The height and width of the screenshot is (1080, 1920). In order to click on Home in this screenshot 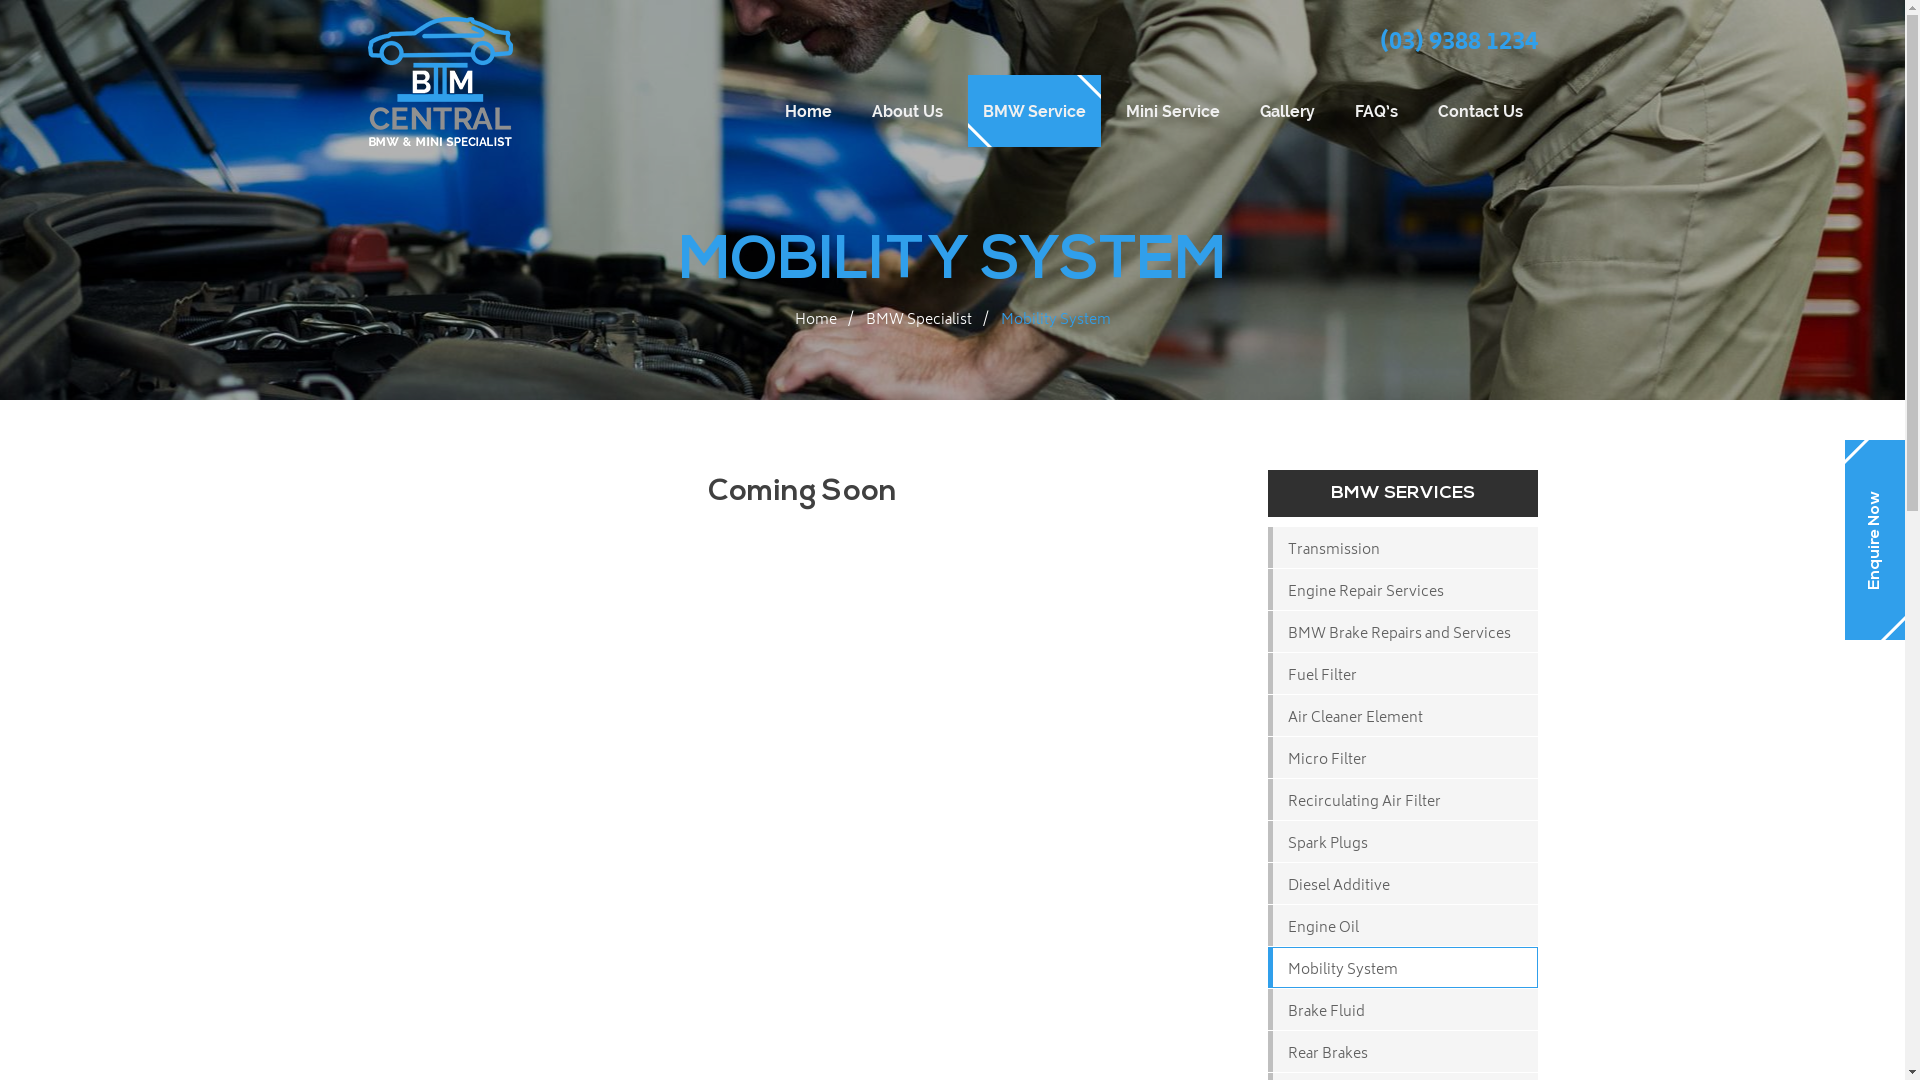, I will do `click(815, 320)`.